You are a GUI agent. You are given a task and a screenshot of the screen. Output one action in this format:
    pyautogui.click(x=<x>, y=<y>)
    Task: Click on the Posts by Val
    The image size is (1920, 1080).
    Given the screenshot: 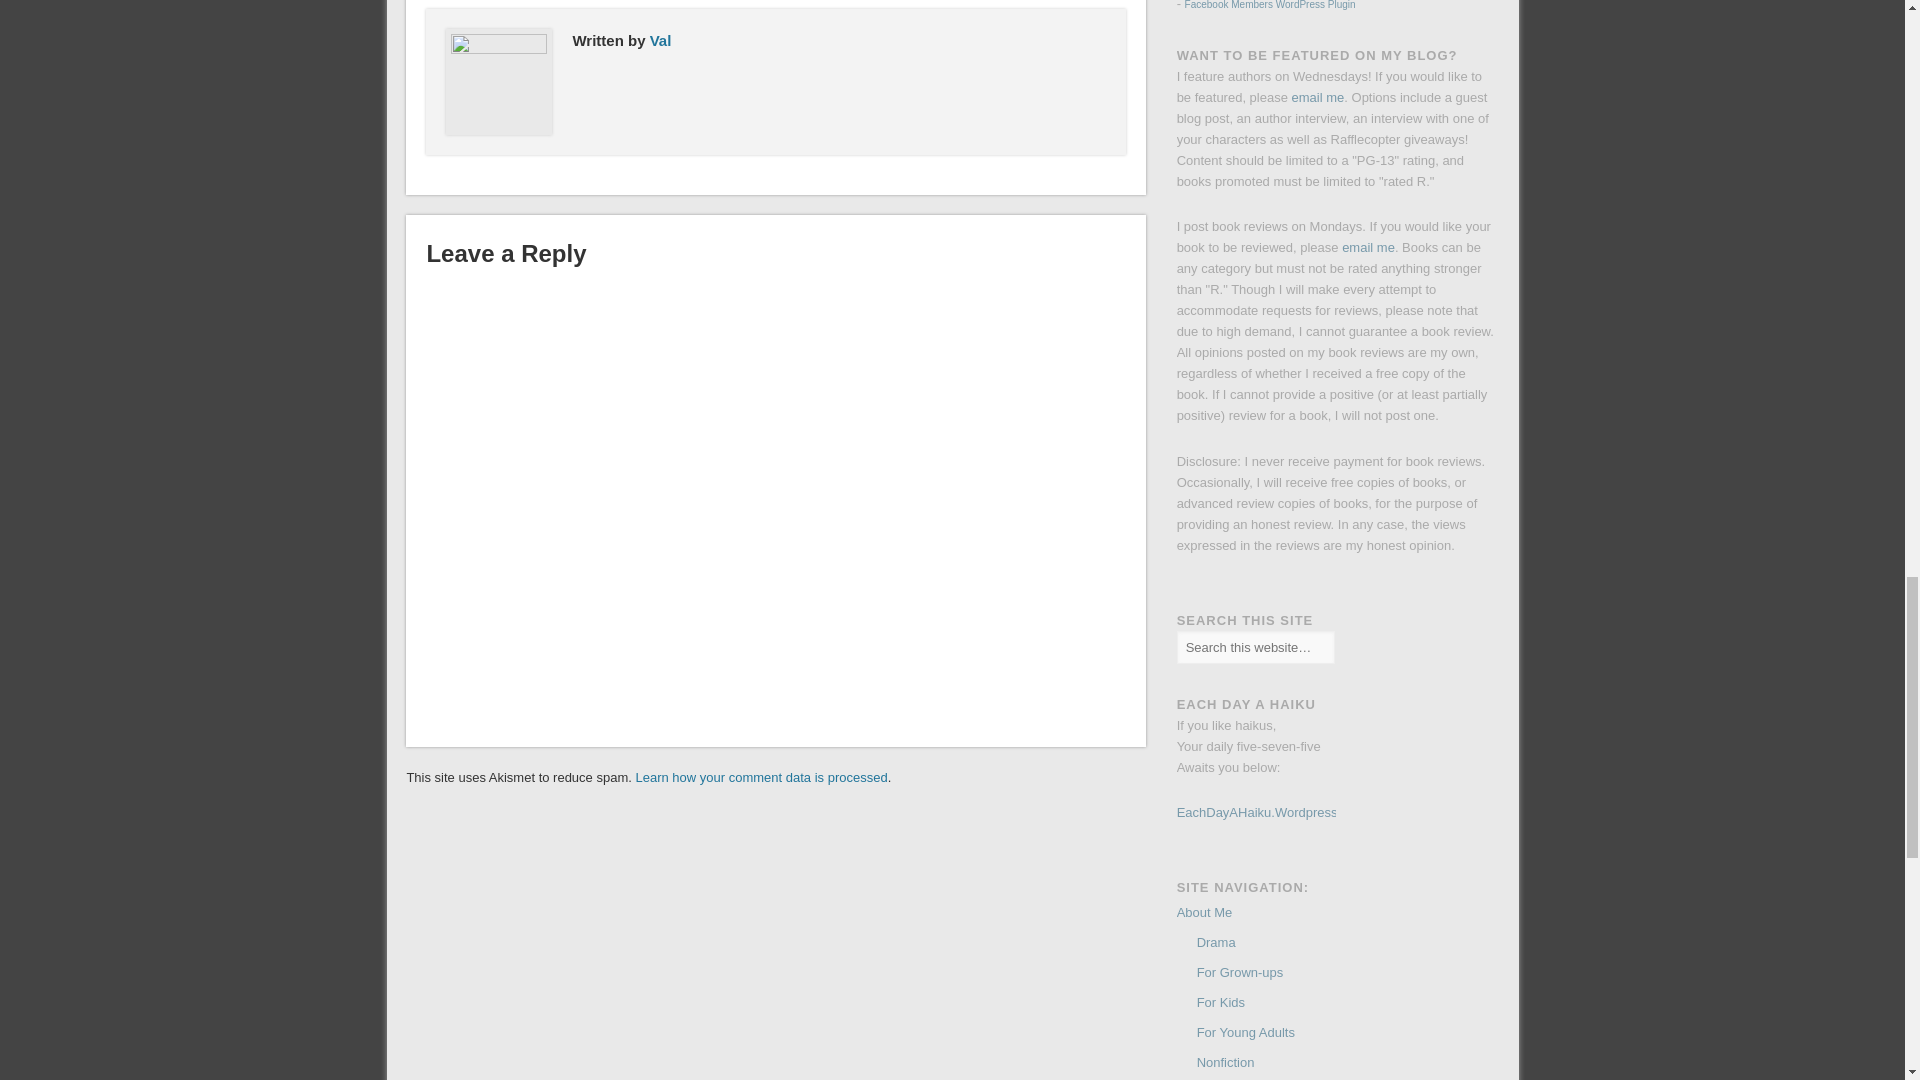 What is the action you would take?
    pyautogui.click(x=661, y=40)
    